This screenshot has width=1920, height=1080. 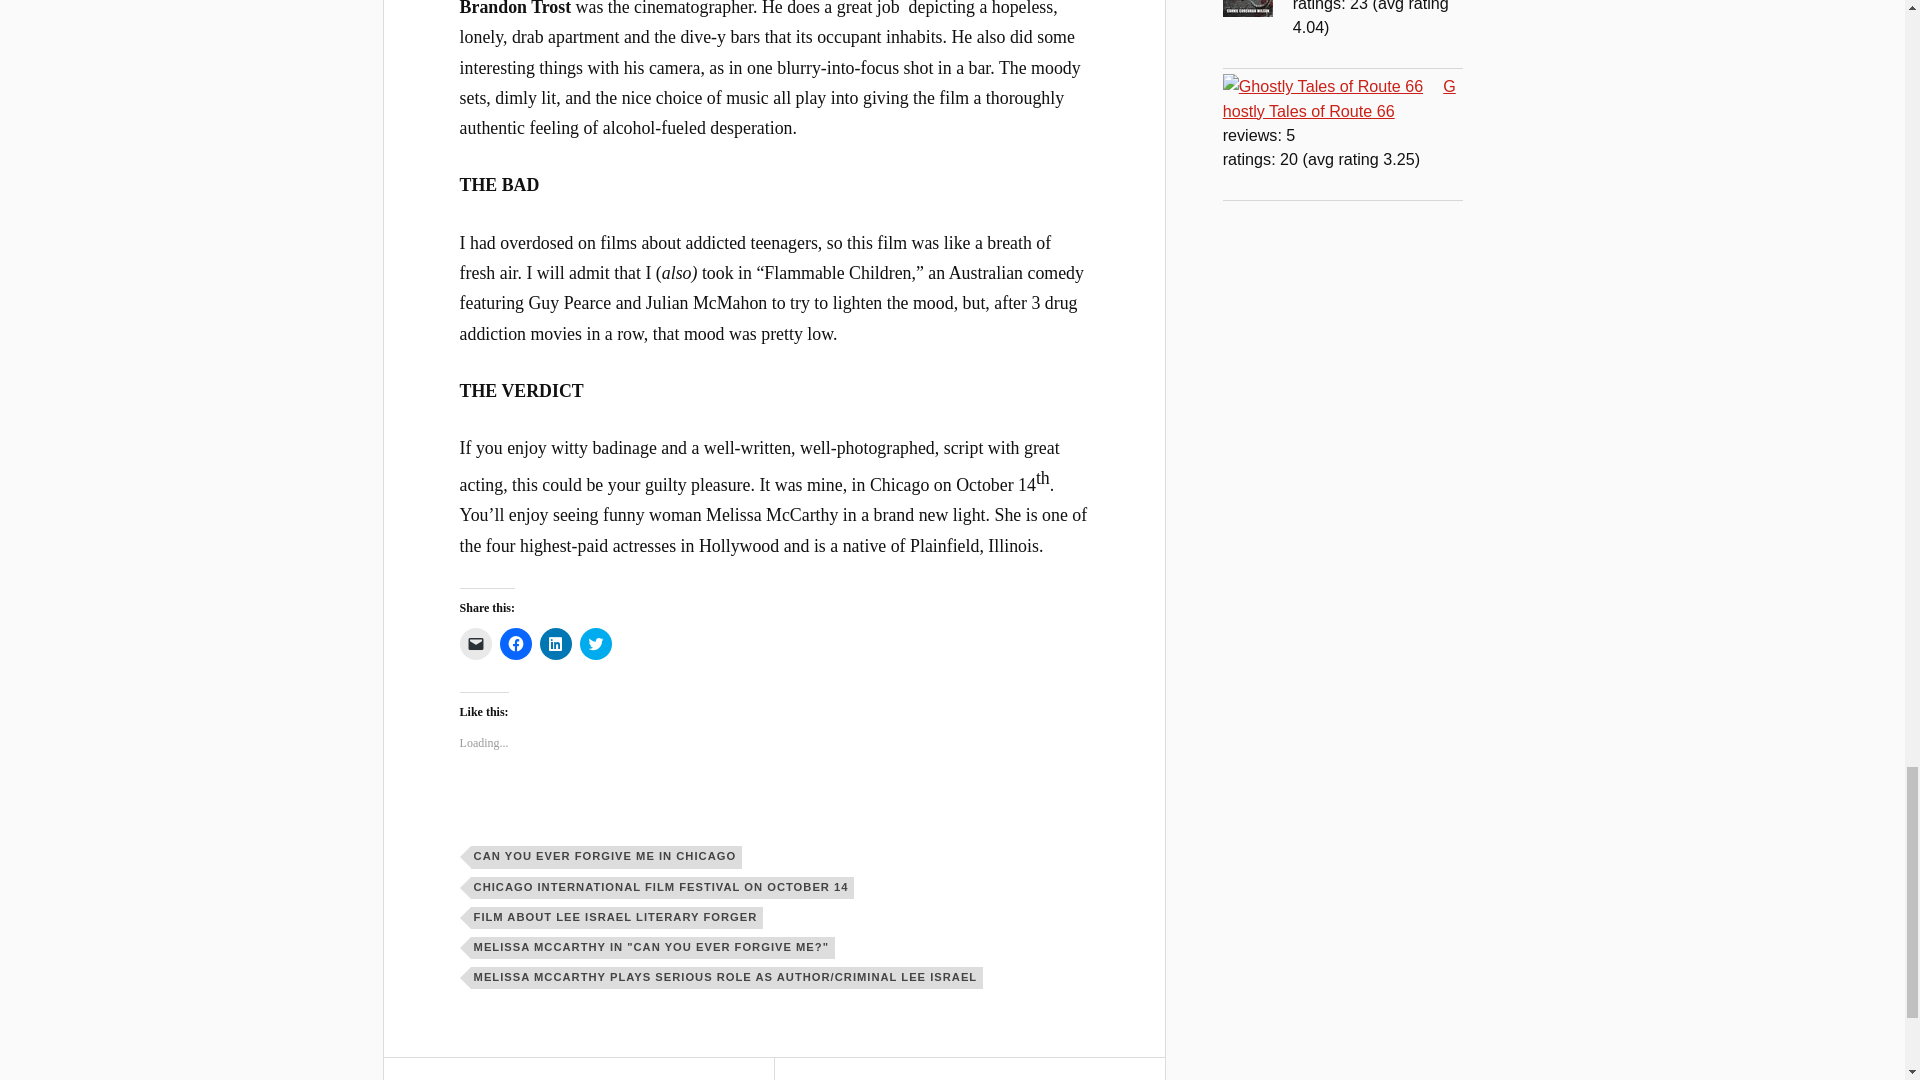 I want to click on Ghostly Tales of Route 66, so click(x=1333, y=86).